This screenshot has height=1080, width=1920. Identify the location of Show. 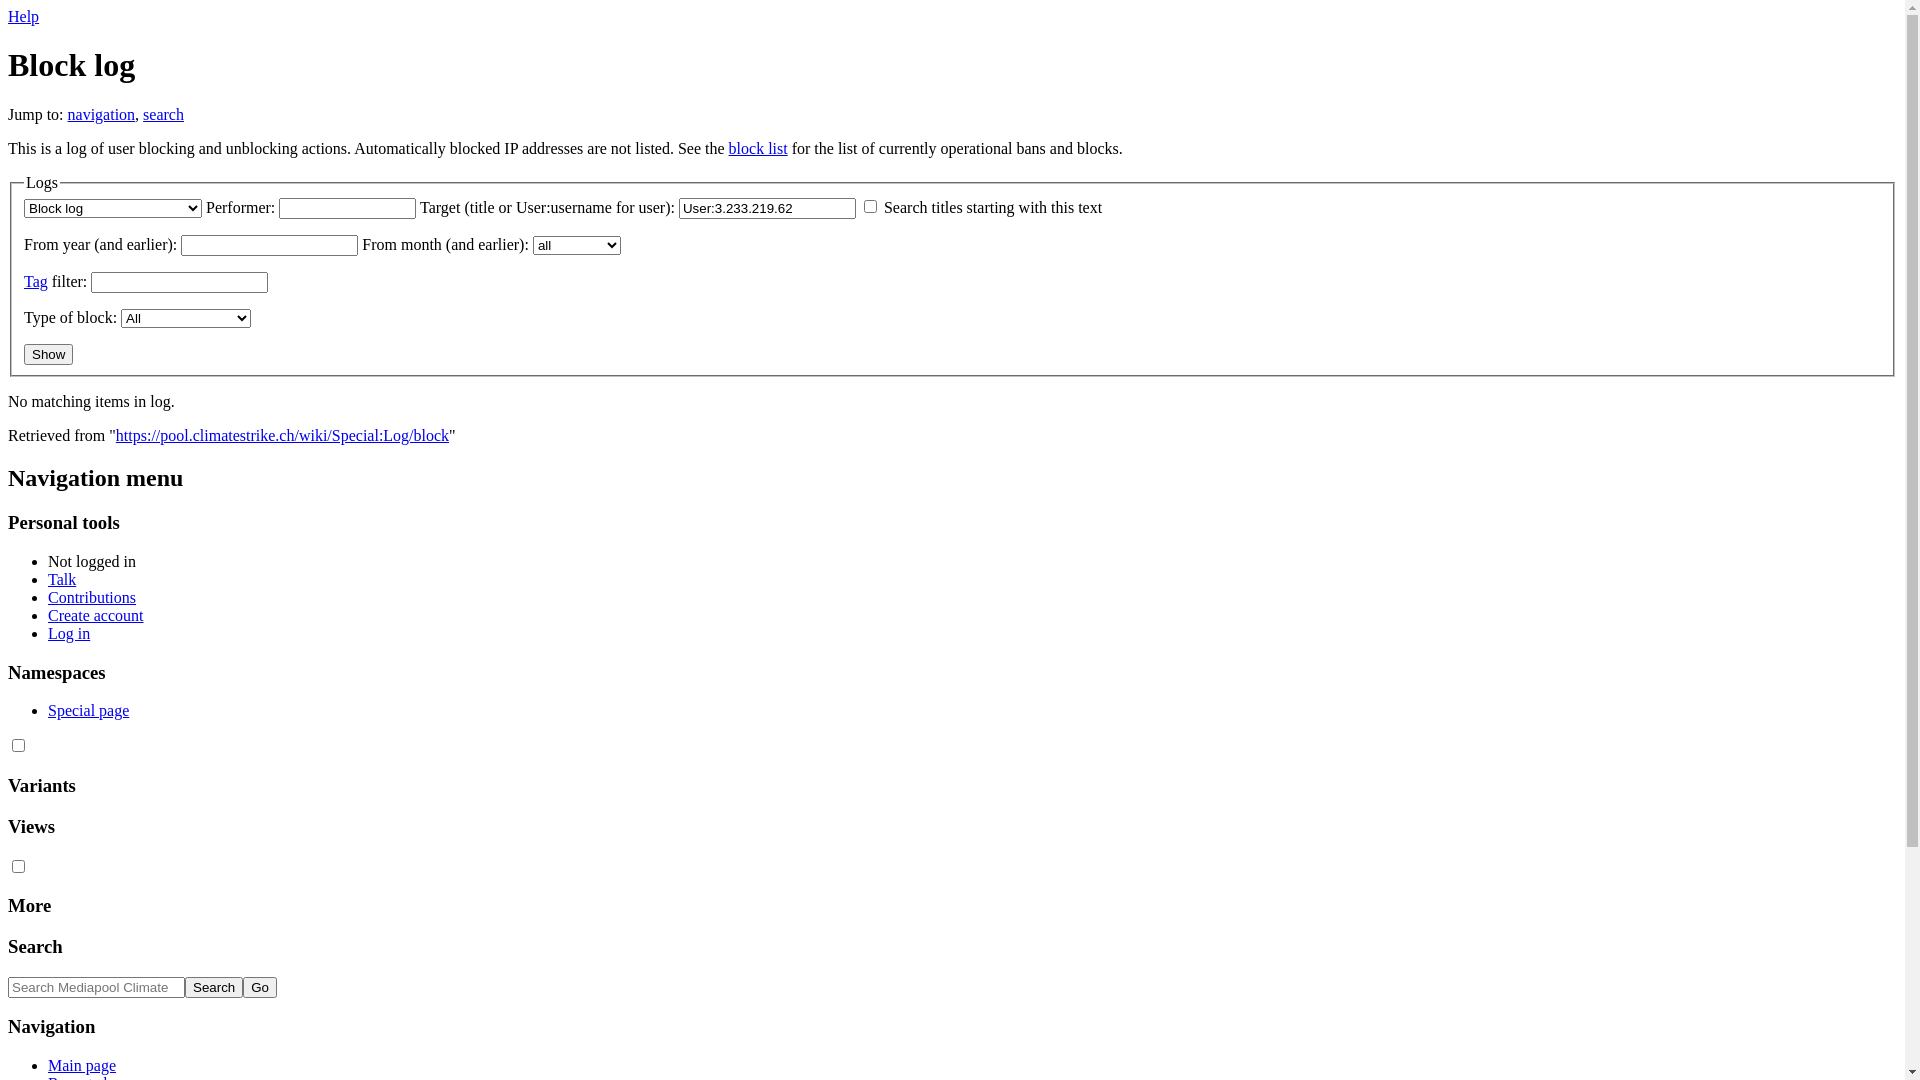
(48, 354).